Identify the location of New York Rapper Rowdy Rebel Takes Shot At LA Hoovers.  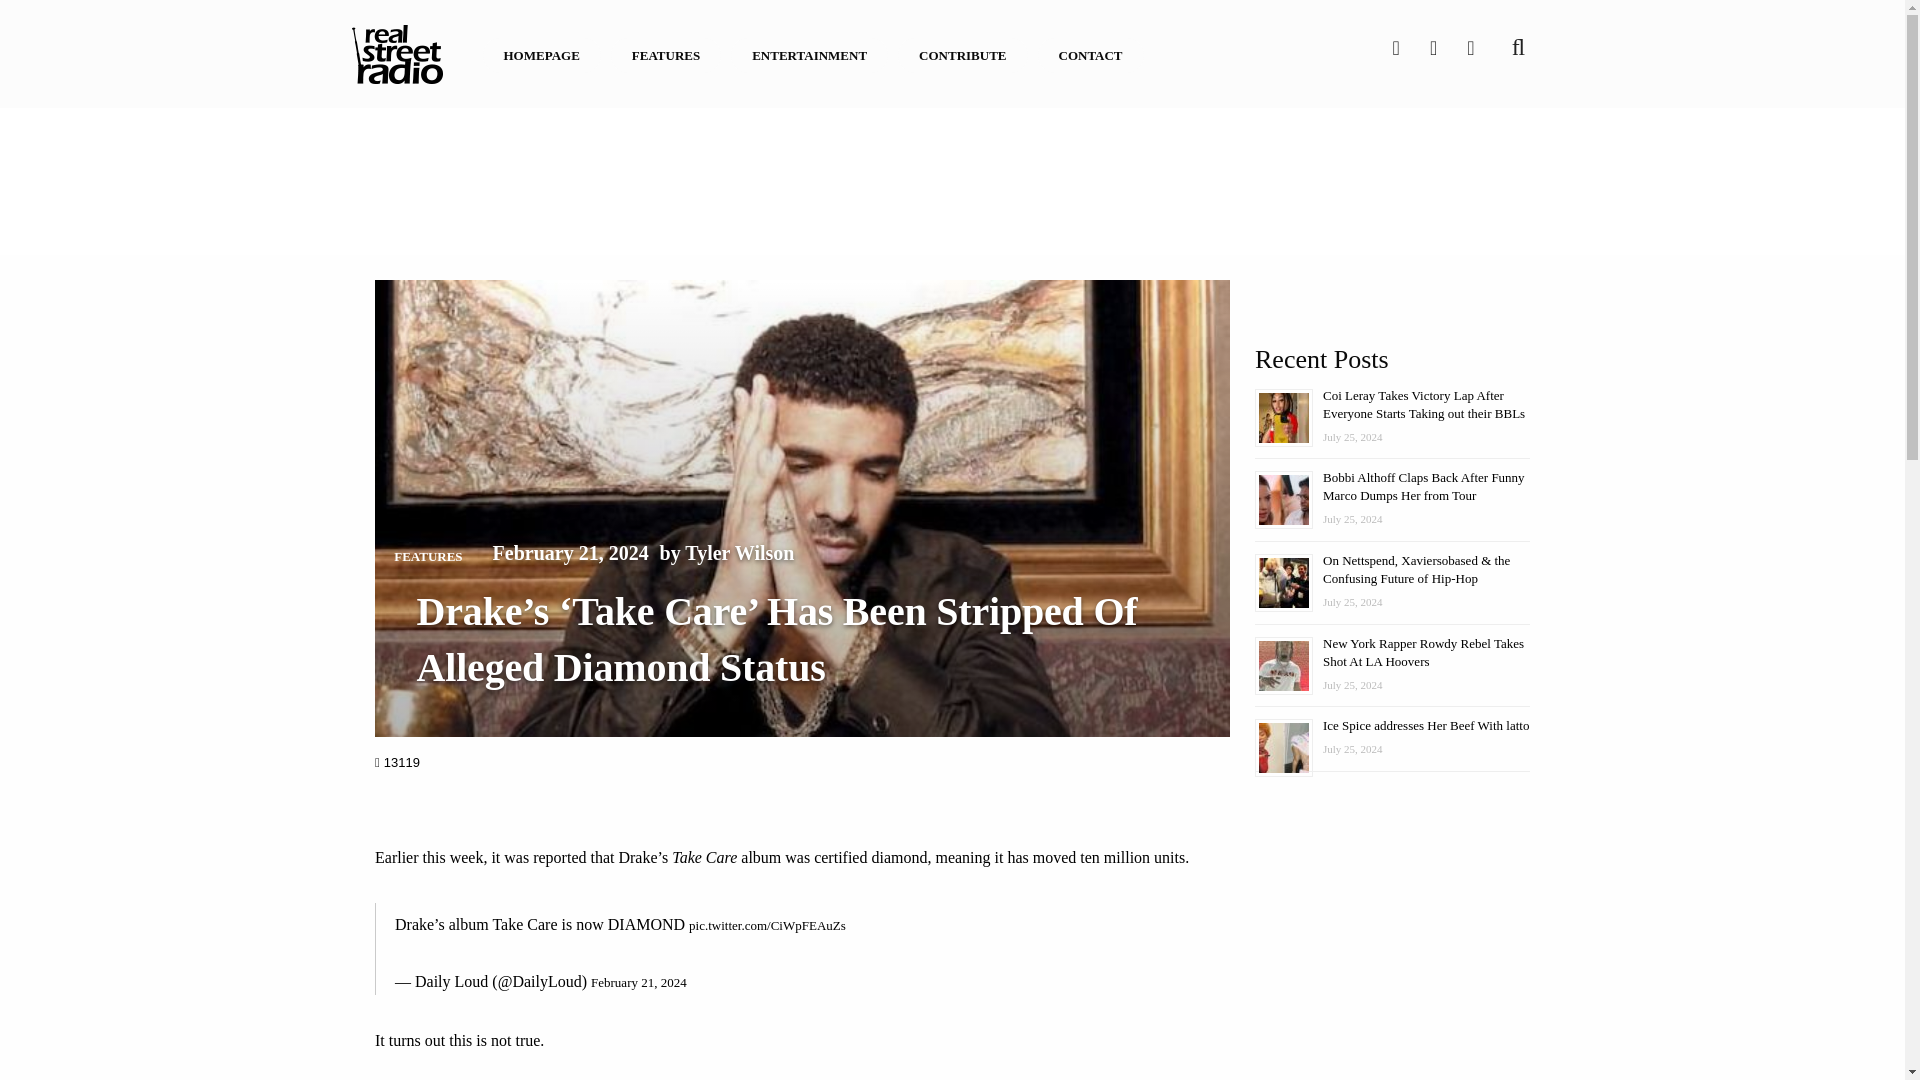
(1423, 652).